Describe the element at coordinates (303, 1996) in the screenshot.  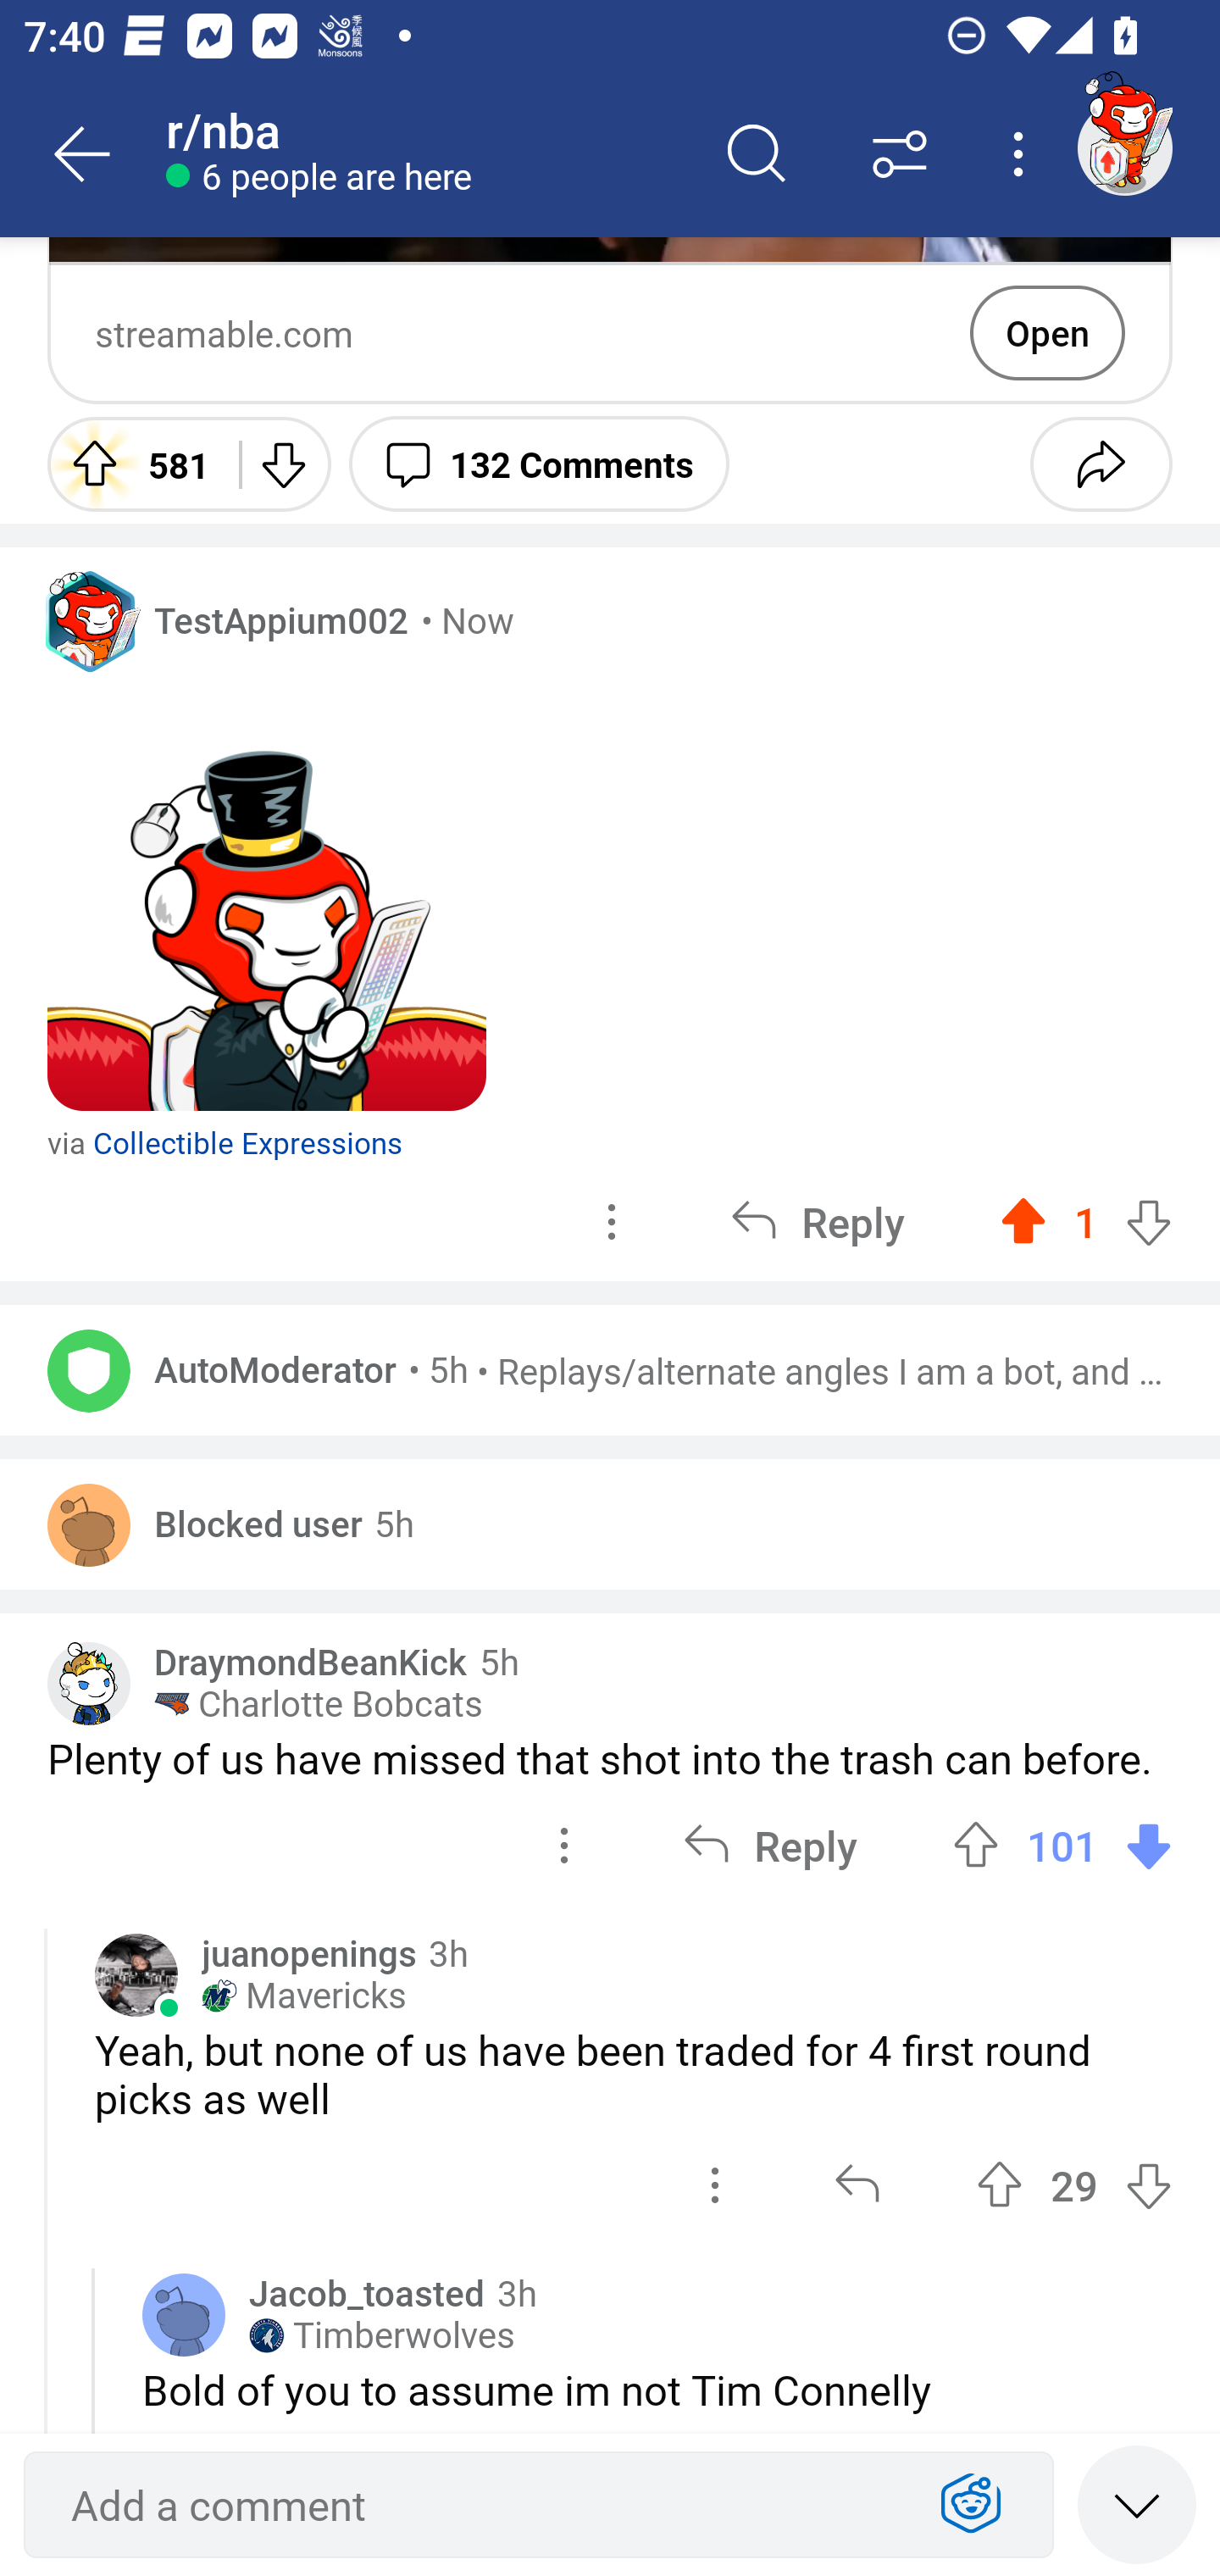
I see `￼ Mavericks` at that location.